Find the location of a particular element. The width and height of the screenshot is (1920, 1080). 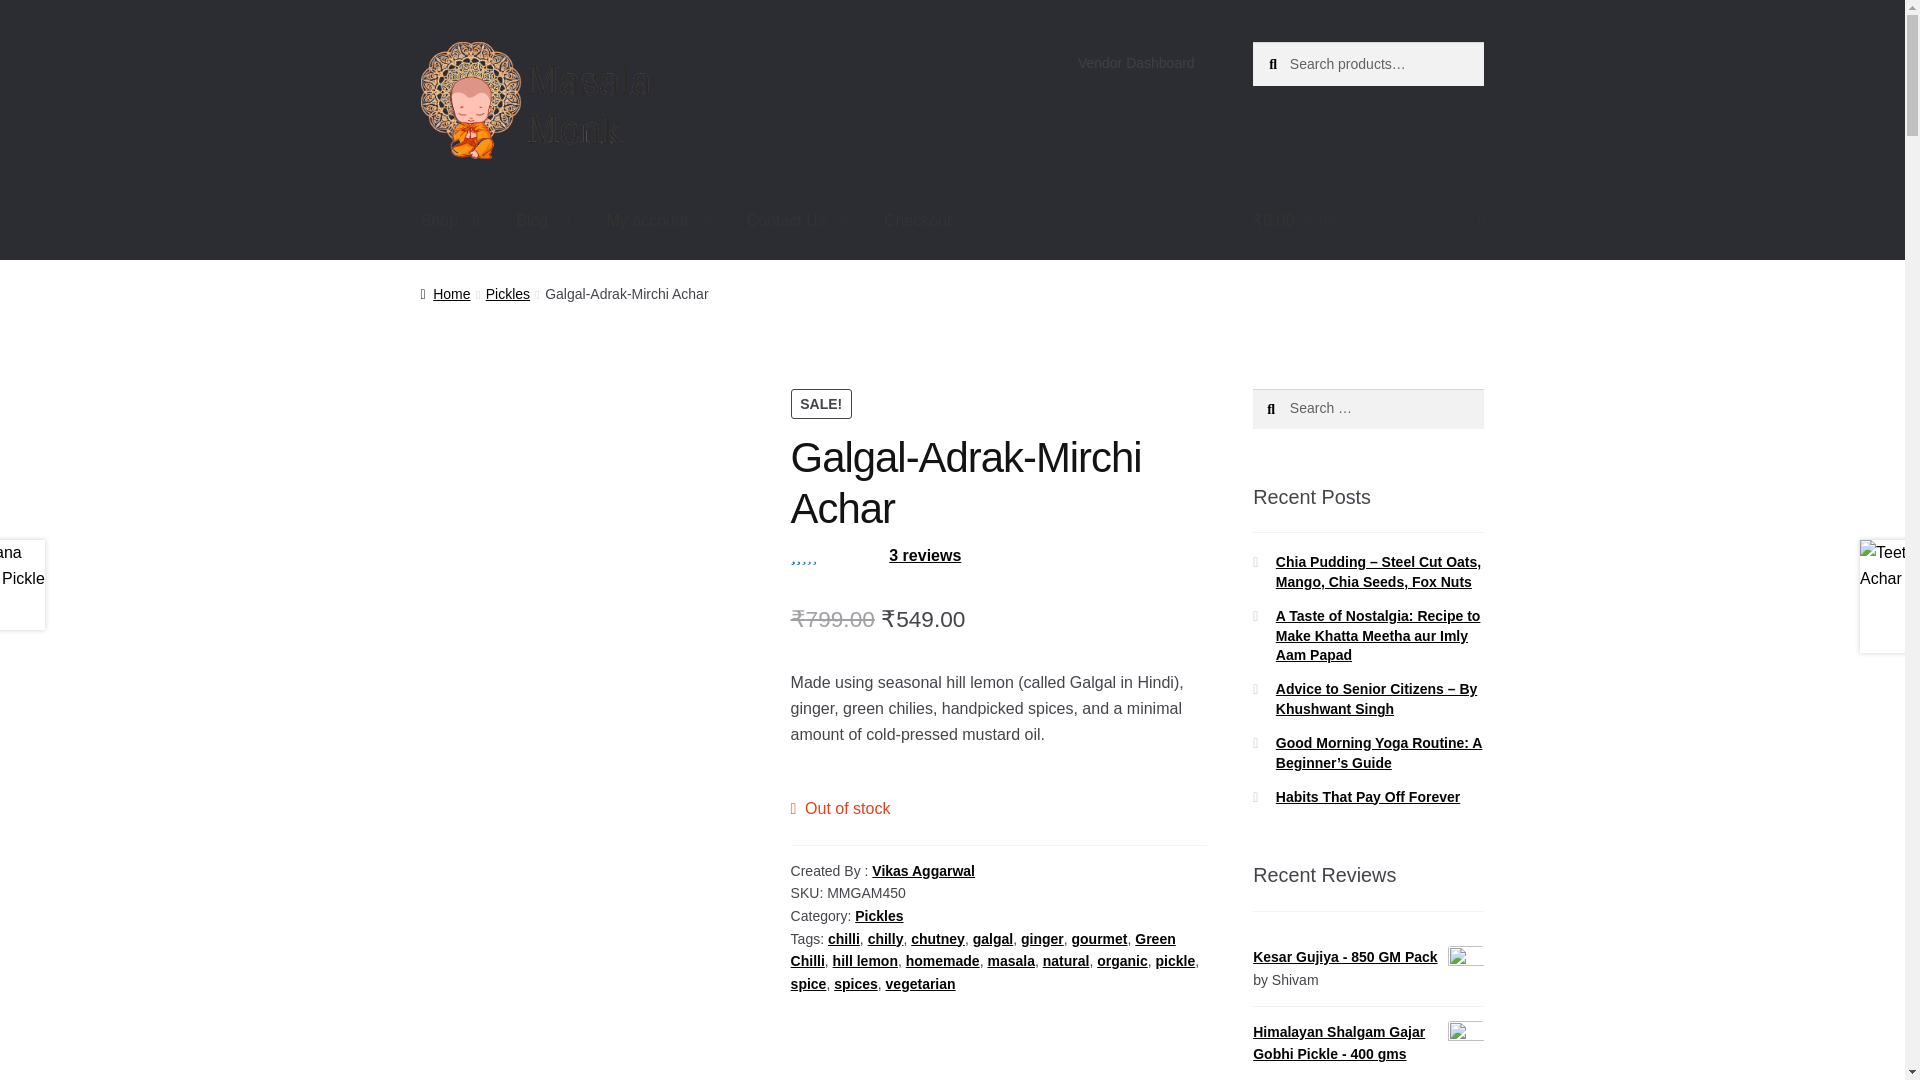

Blog is located at coordinates (542, 221).